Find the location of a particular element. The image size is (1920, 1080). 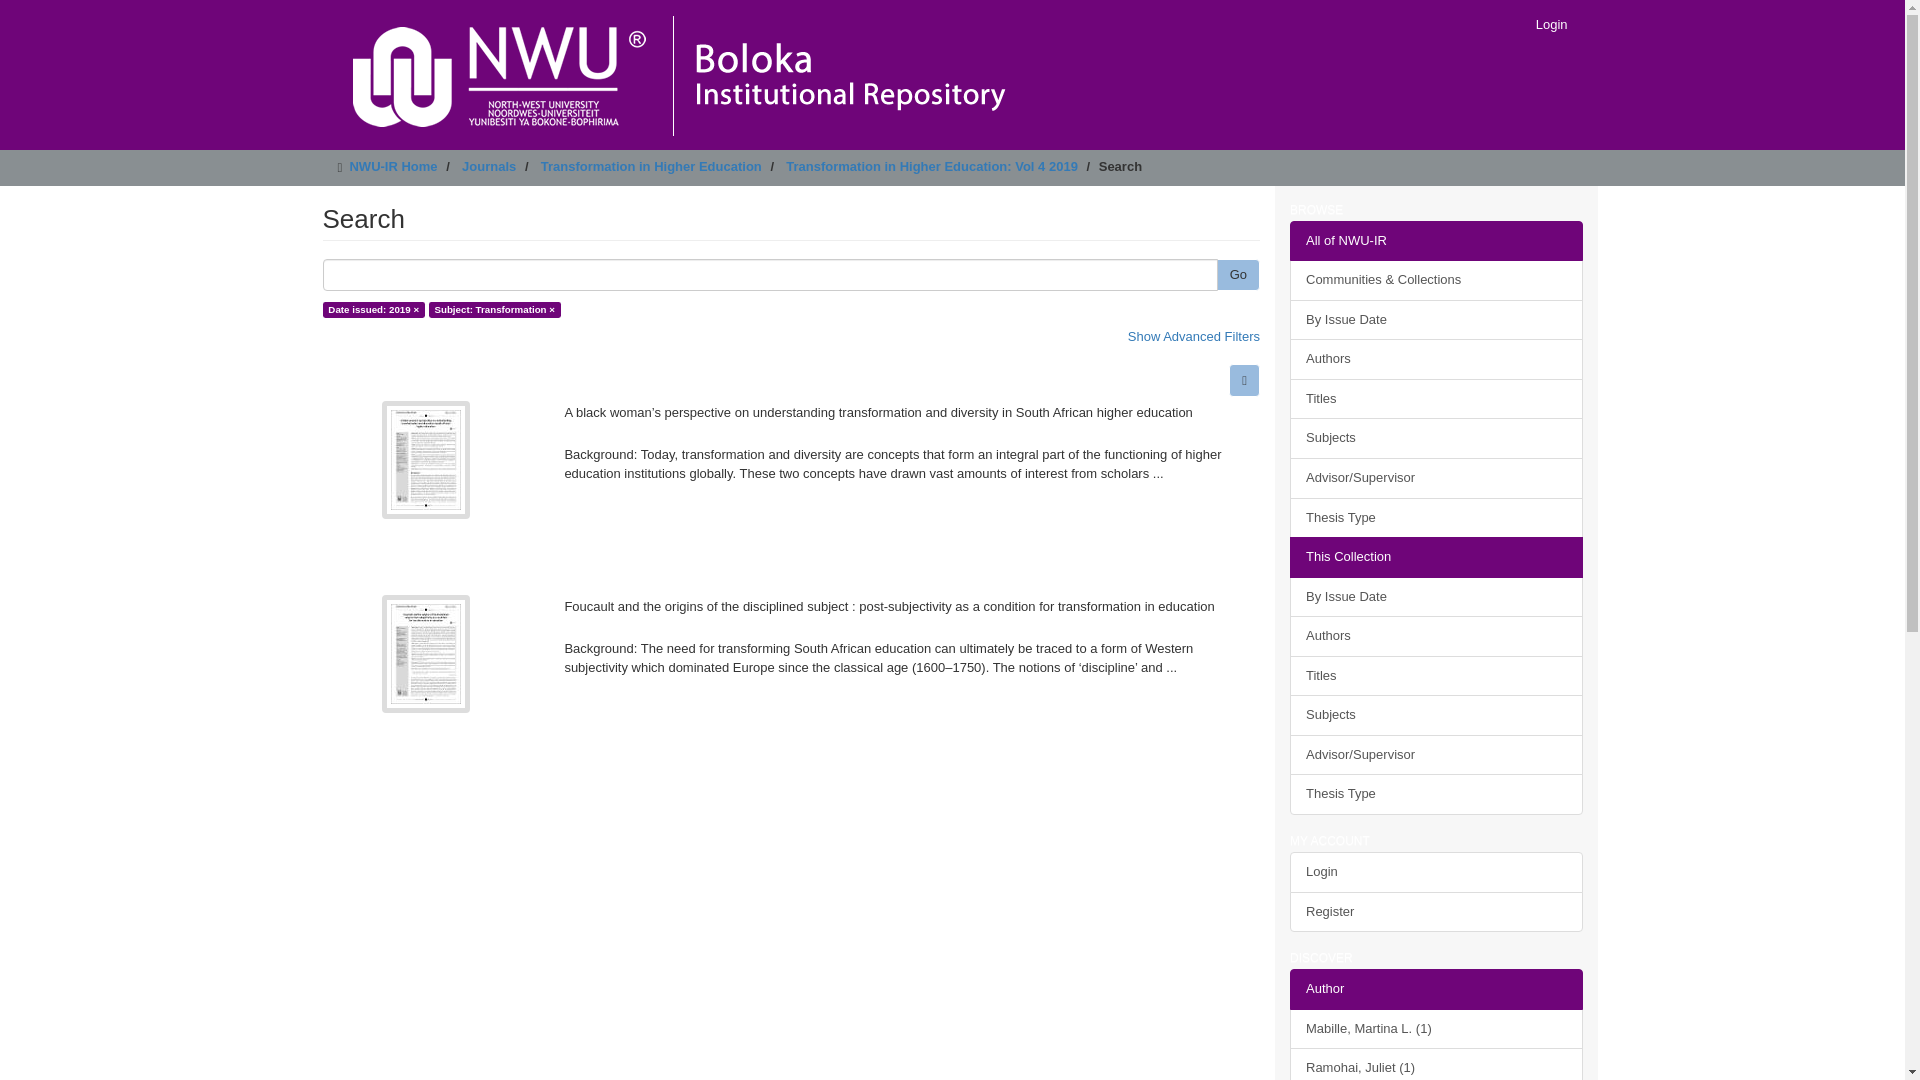

Journals is located at coordinates (489, 166).